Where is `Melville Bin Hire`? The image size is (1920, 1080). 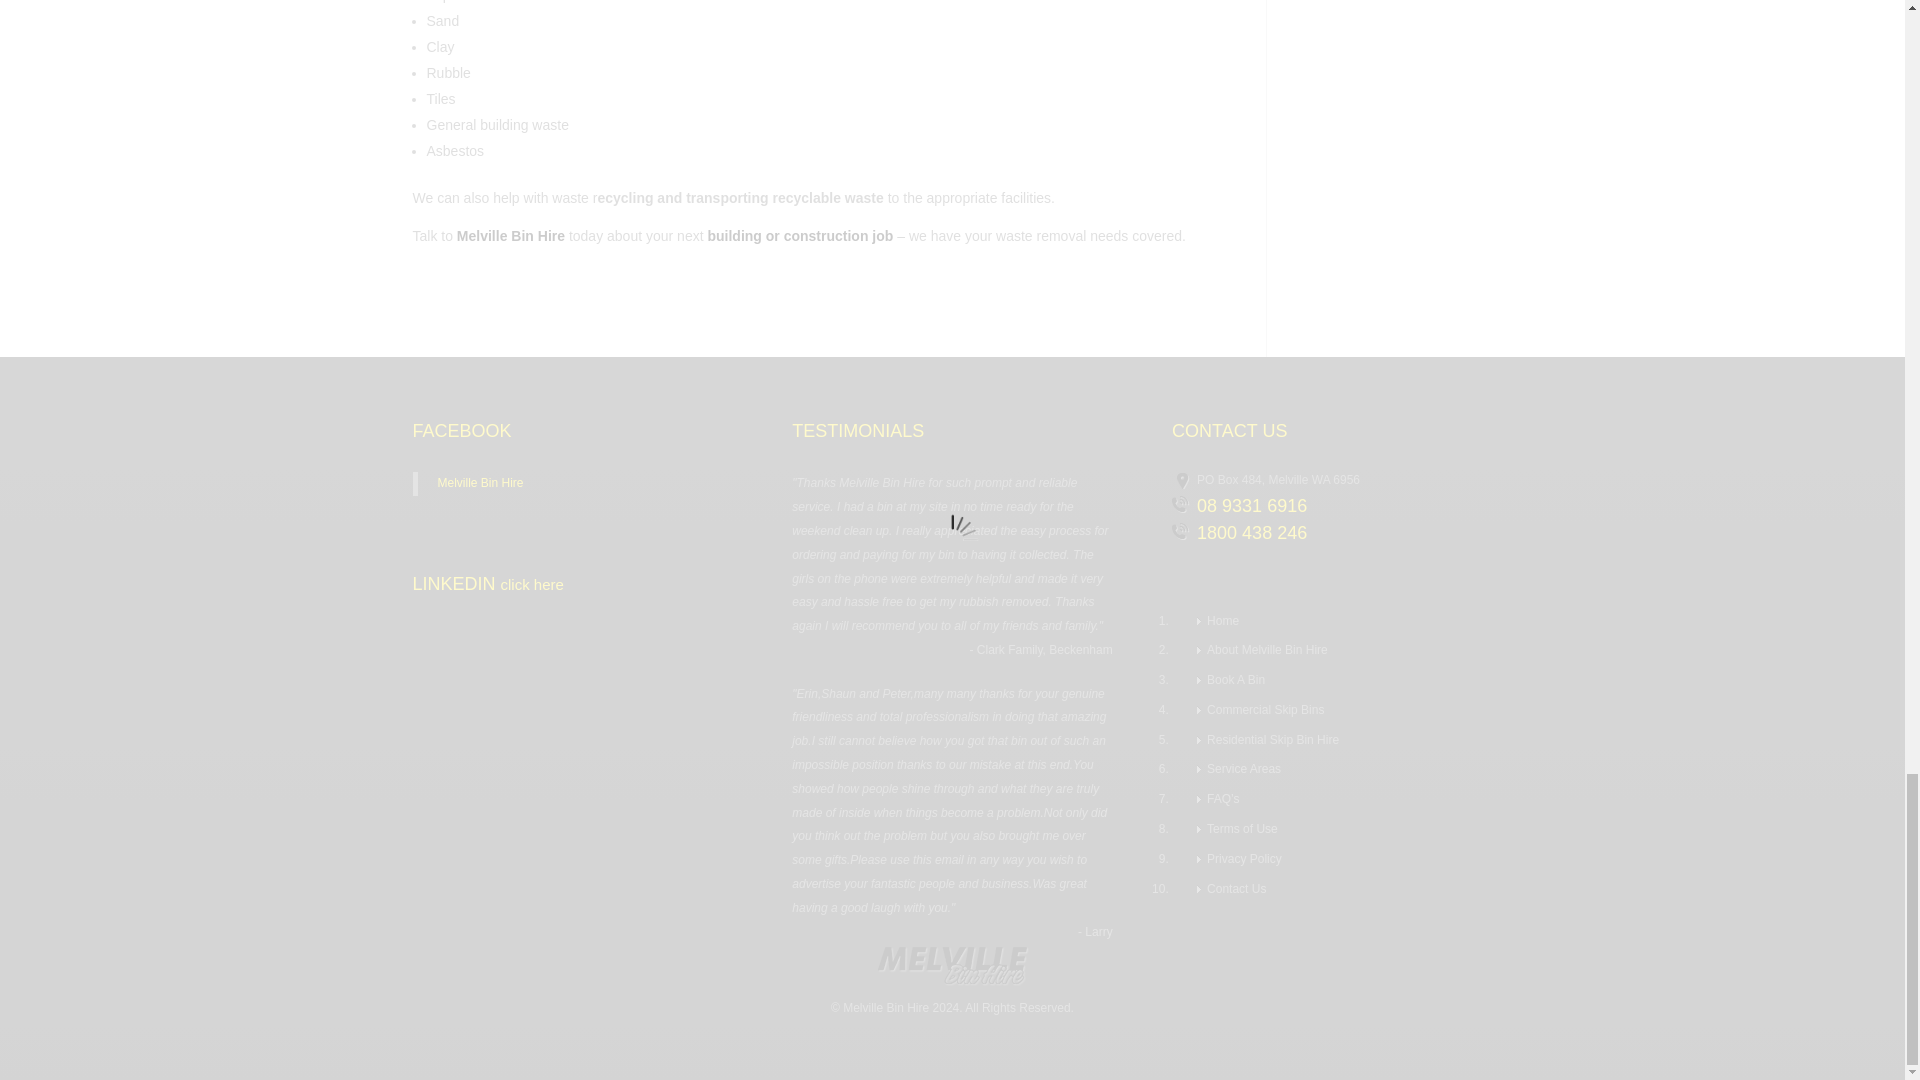 Melville Bin Hire is located at coordinates (480, 483).